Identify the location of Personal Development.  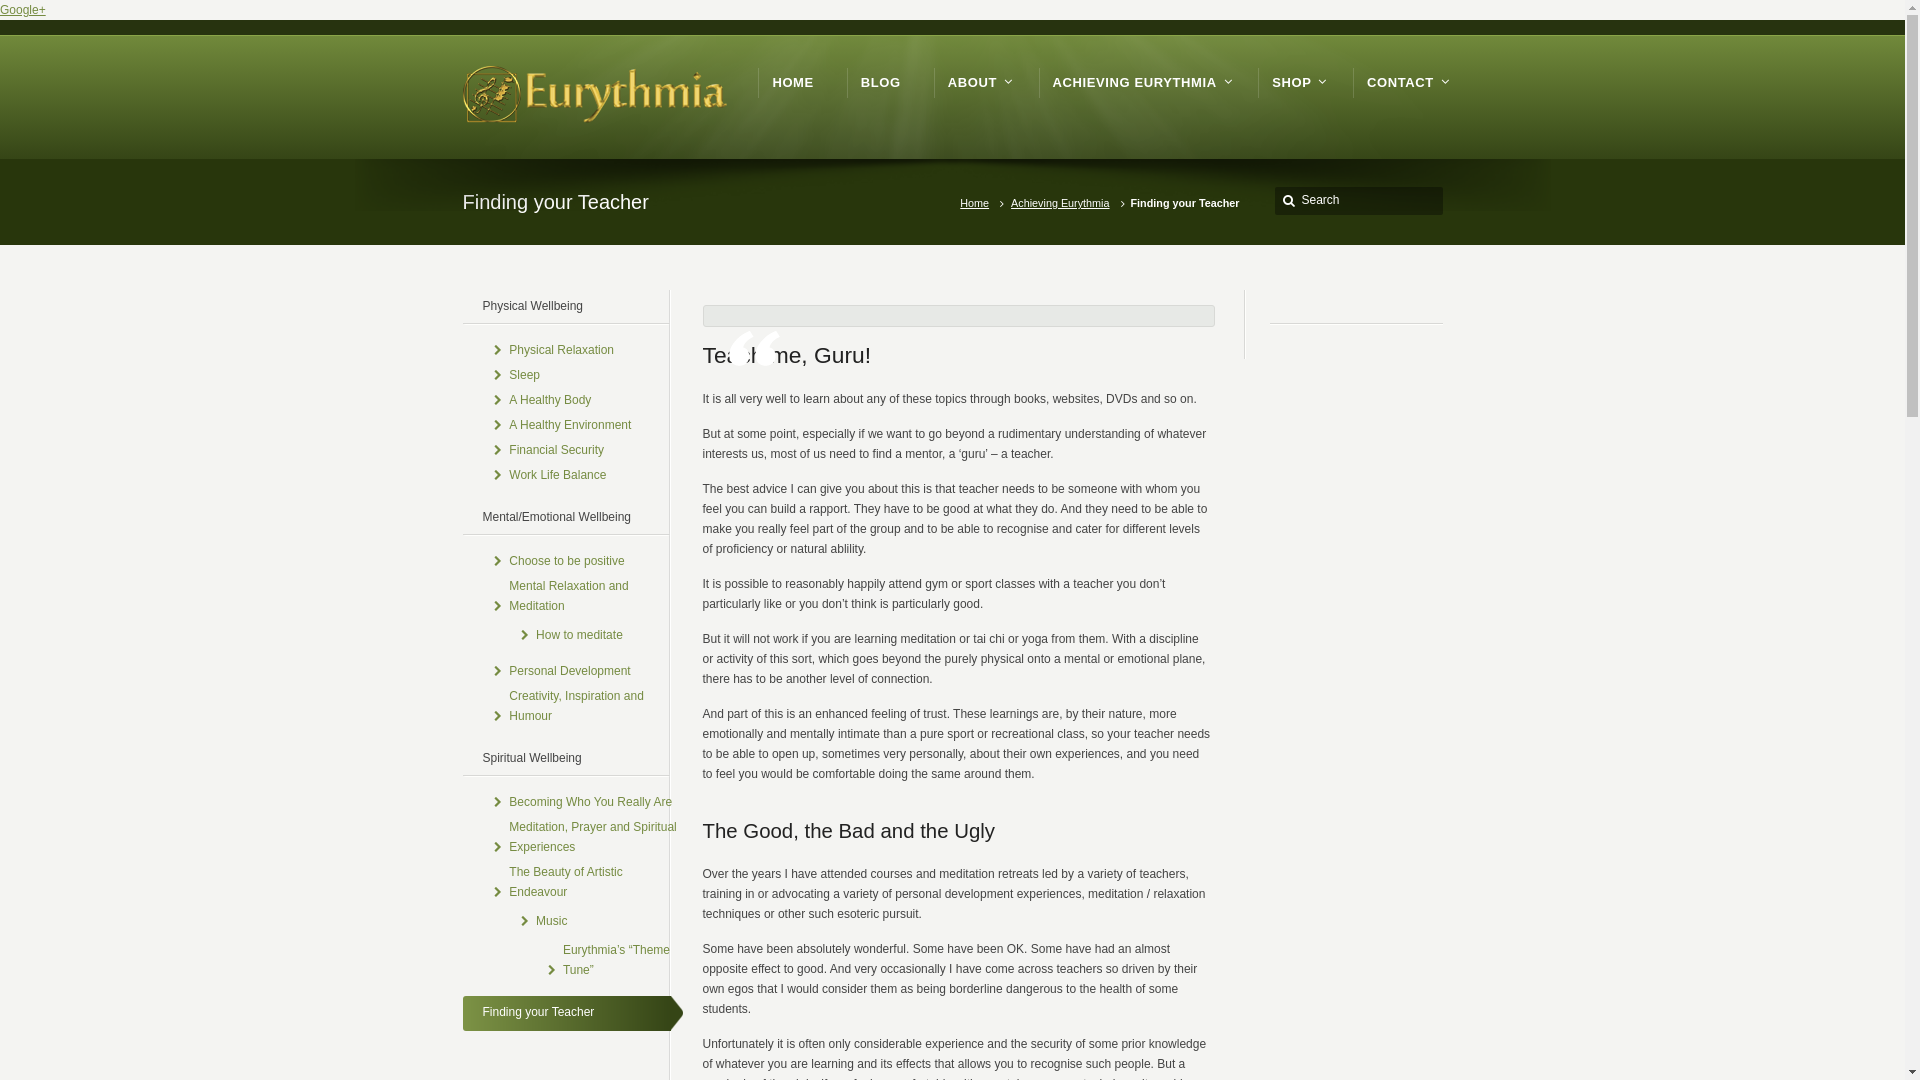
(569, 672).